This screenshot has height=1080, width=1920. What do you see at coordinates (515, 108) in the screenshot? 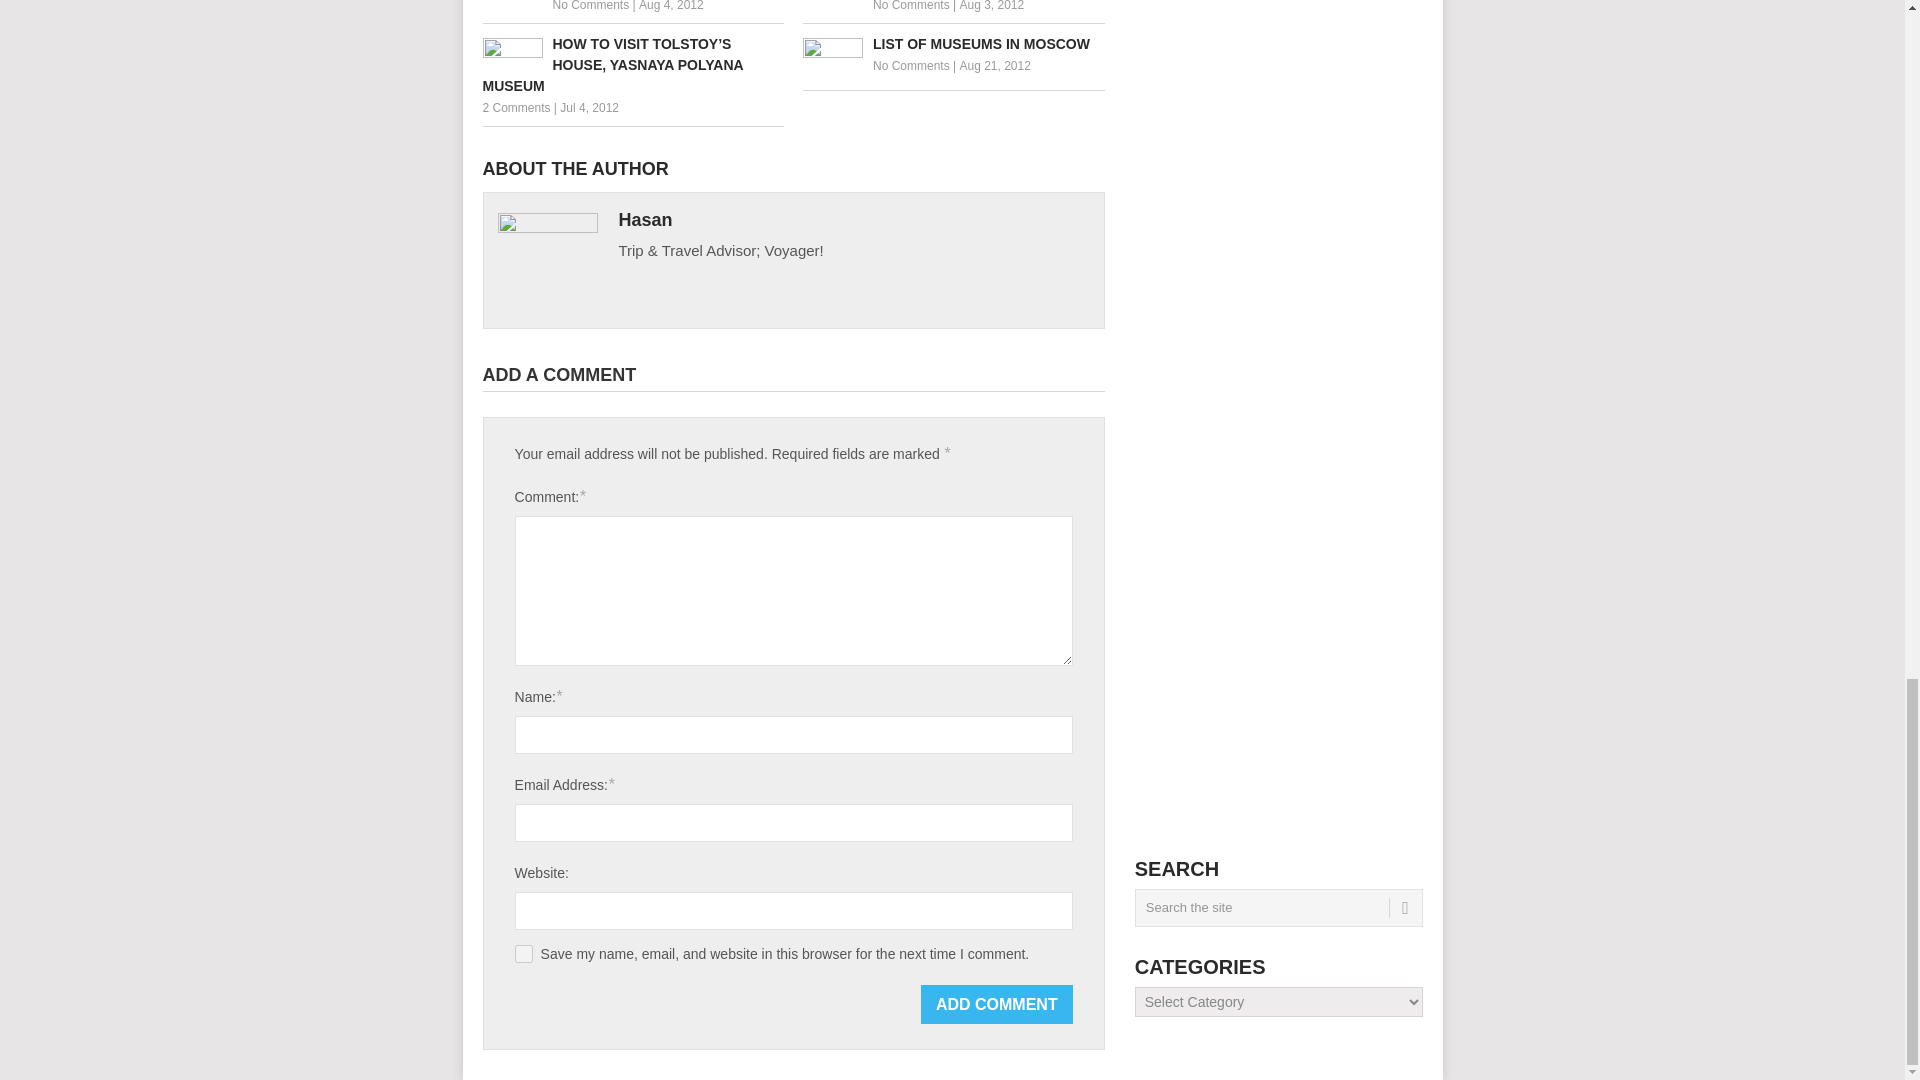
I see `2 Comments` at bounding box center [515, 108].